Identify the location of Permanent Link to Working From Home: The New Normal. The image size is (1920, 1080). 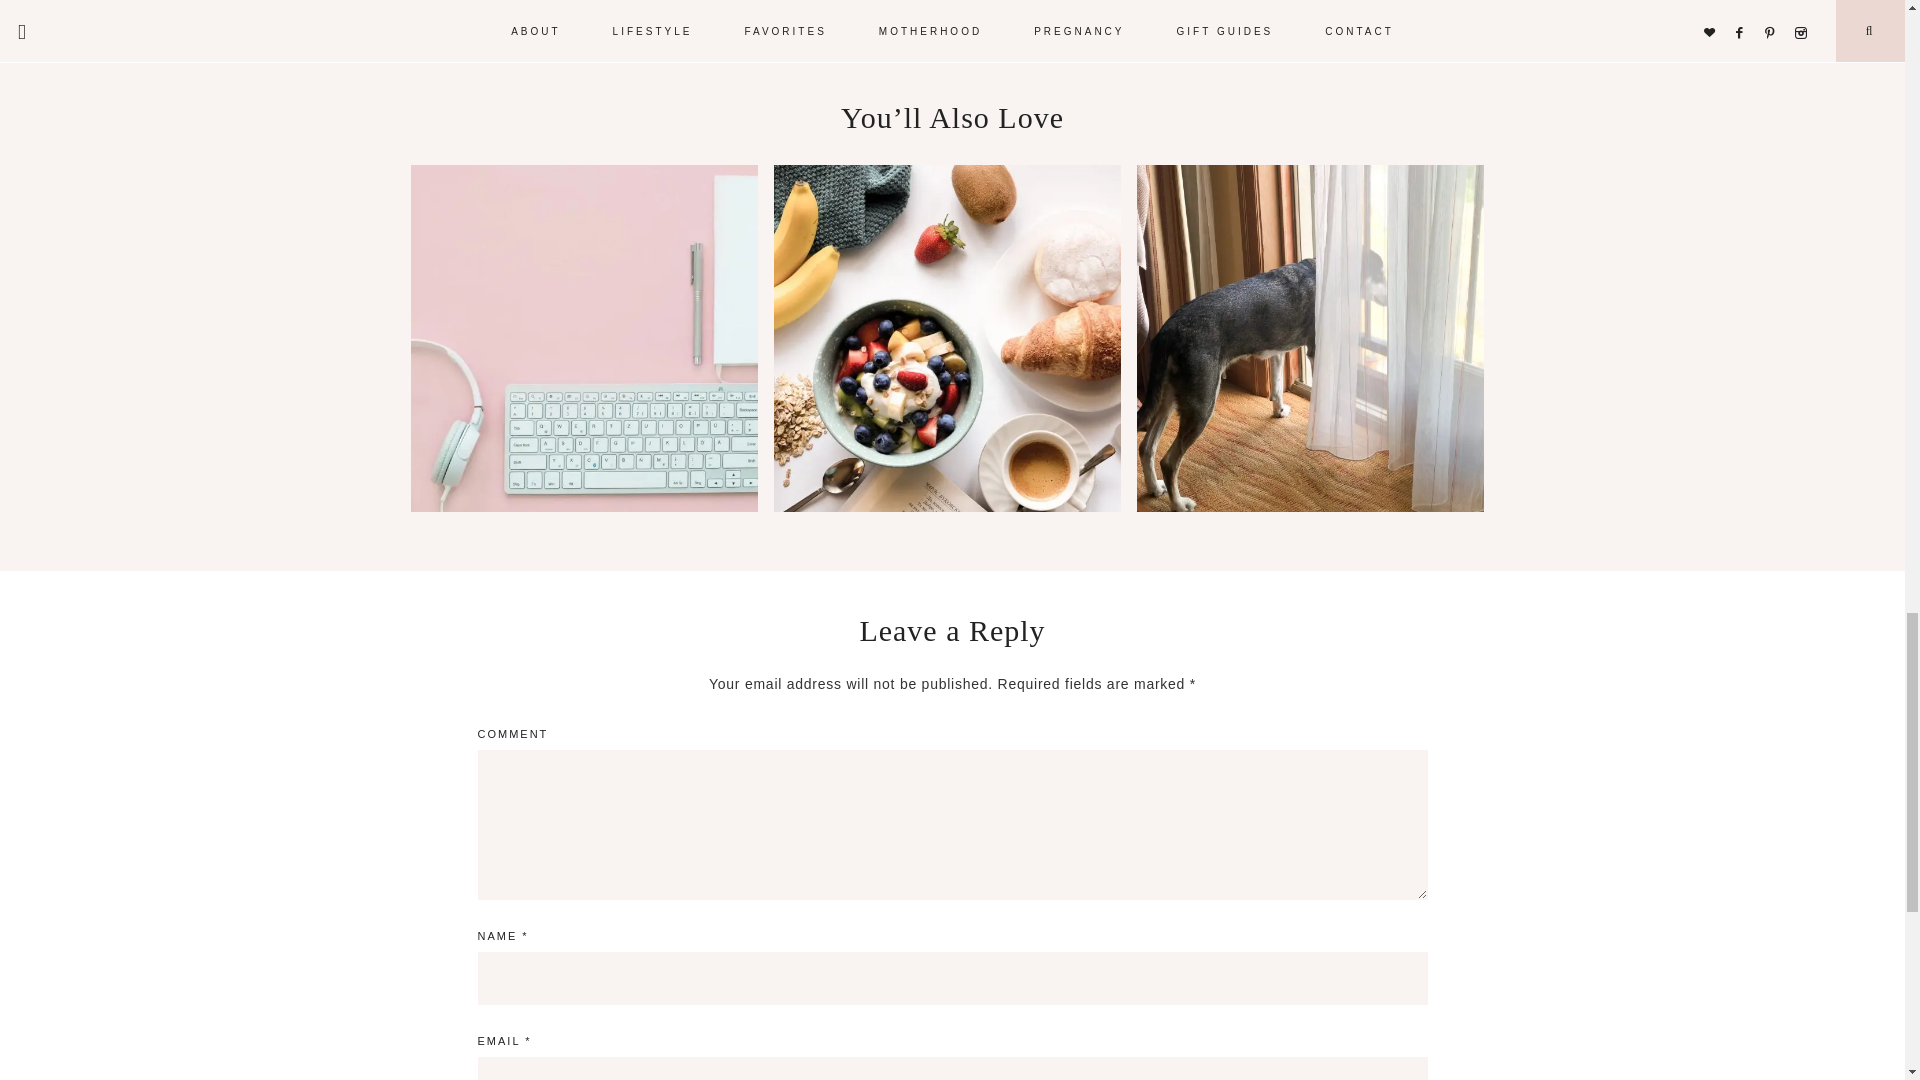
(583, 506).